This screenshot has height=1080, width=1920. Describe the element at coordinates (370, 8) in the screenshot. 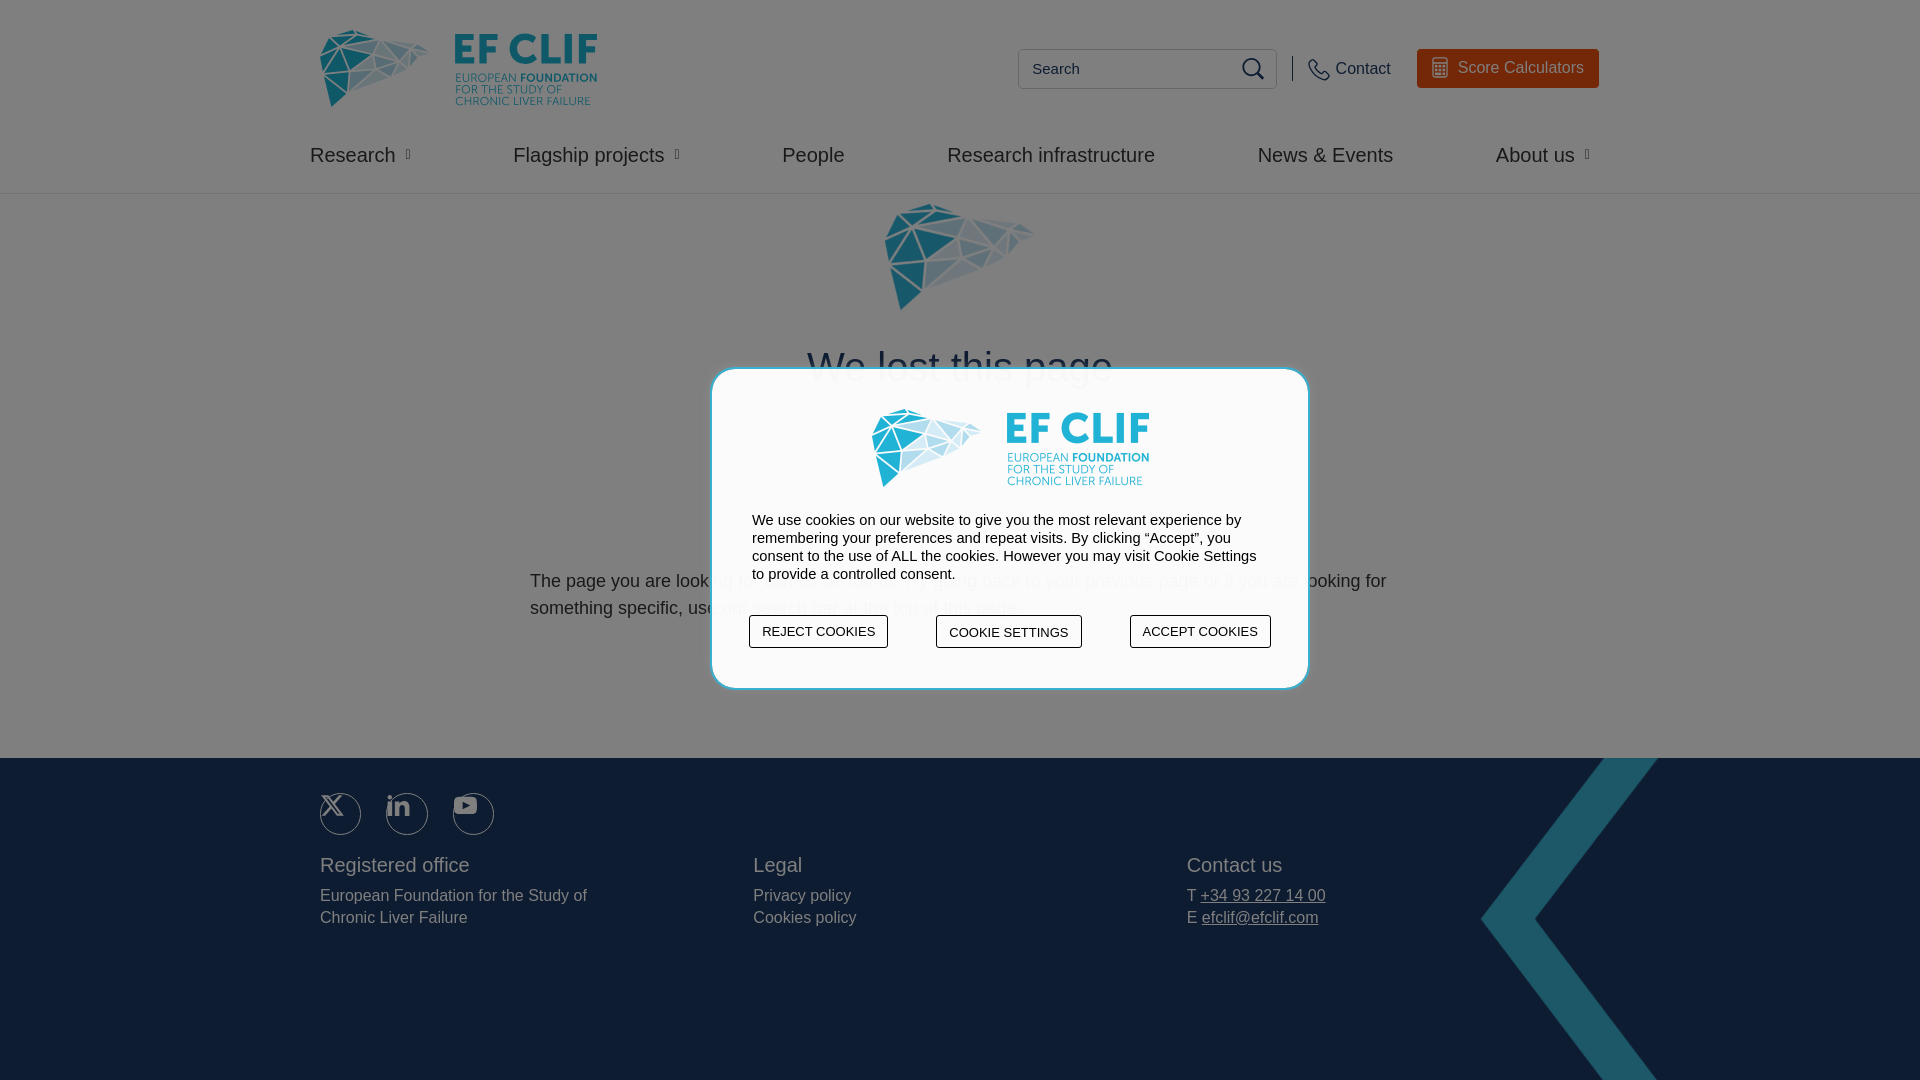

I see `Research` at that location.